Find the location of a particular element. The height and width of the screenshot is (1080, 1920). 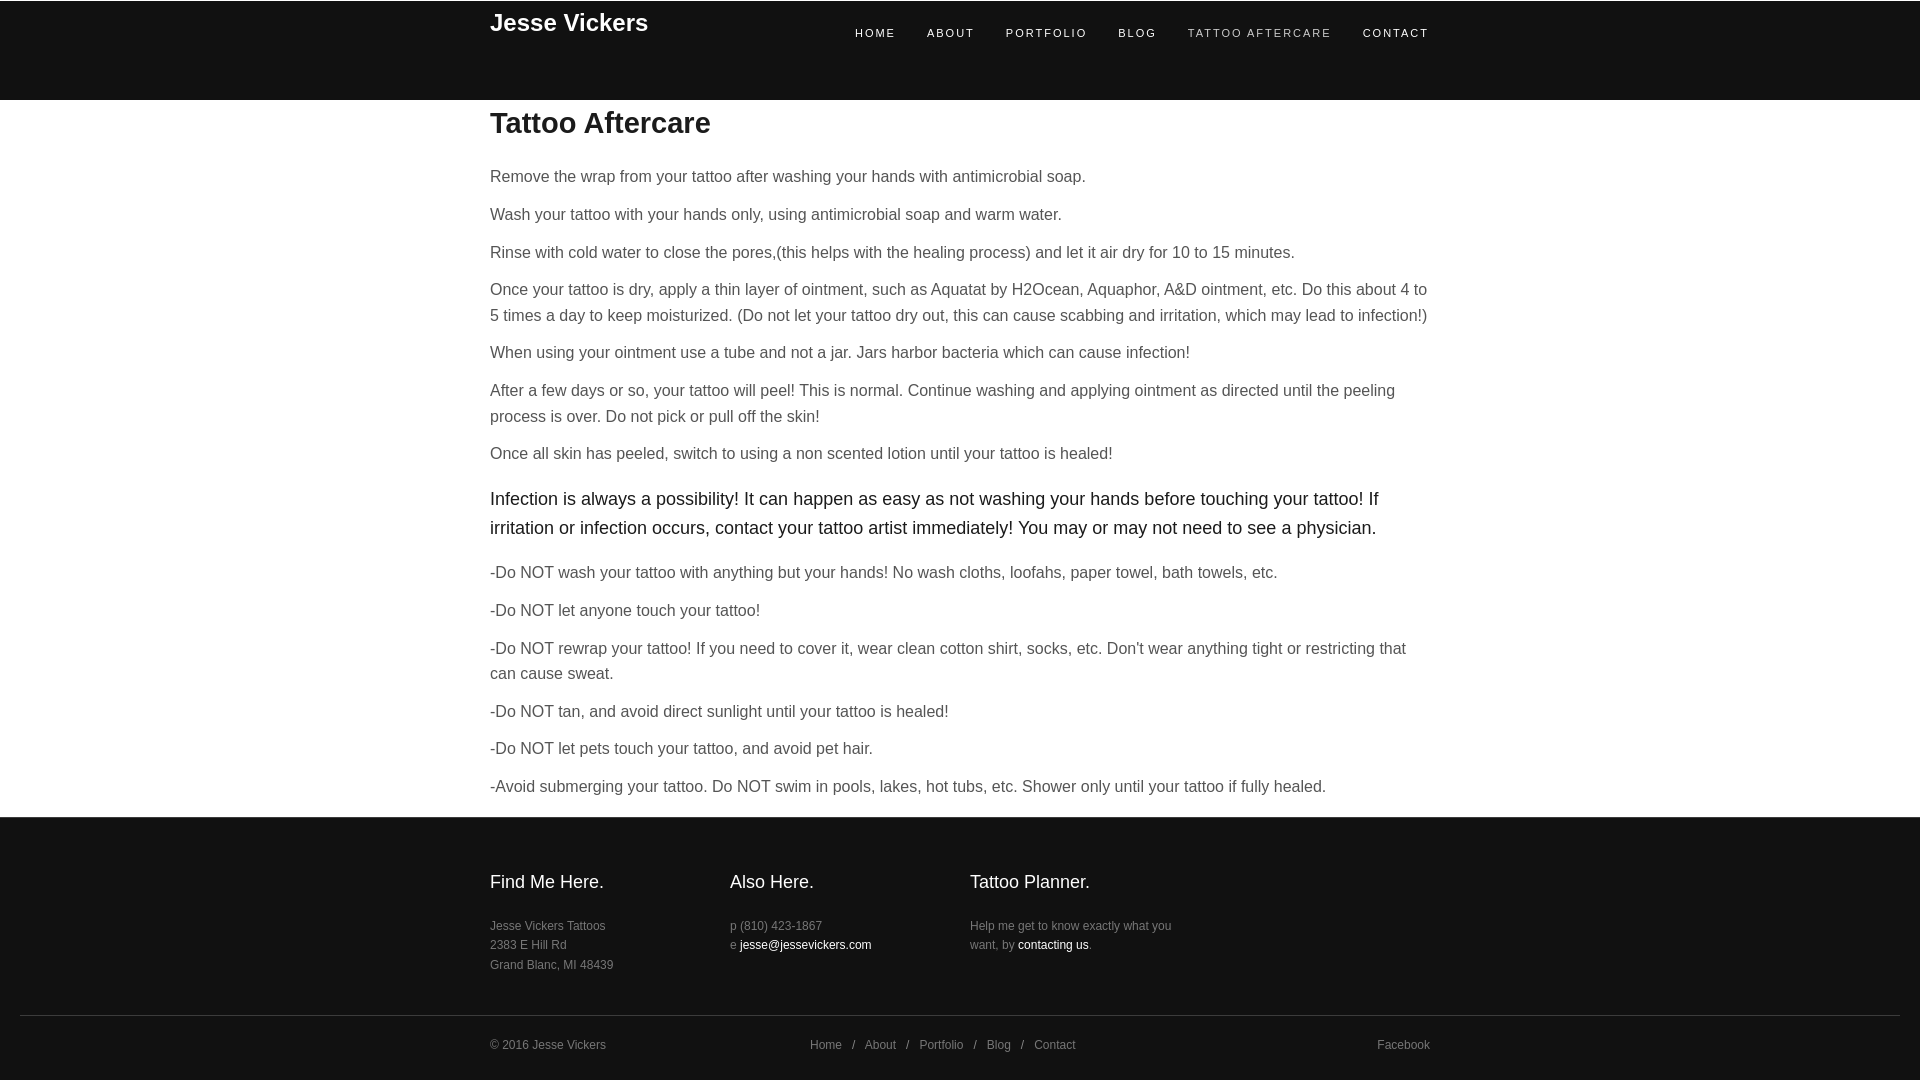

PORTFOLIO is located at coordinates (1030, 32).